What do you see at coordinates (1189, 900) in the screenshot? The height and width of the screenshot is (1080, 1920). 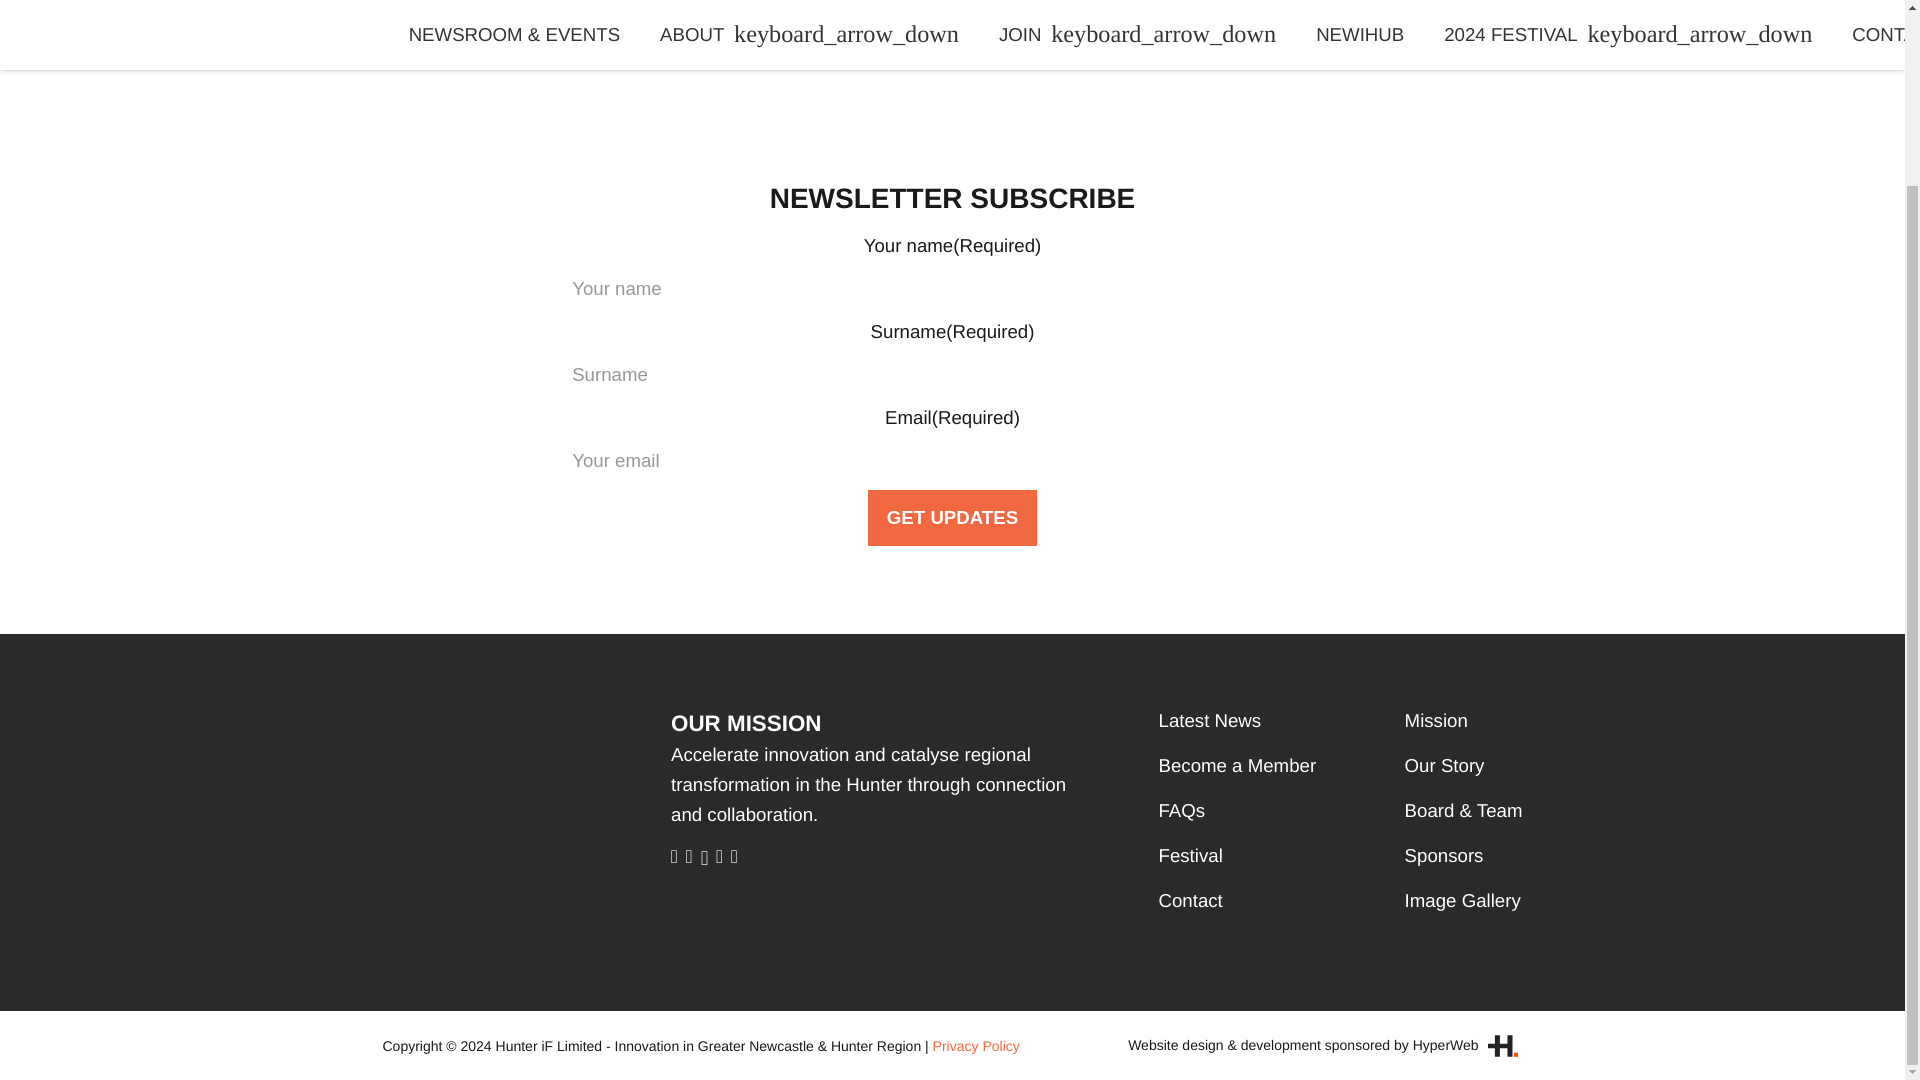 I see `Contact` at bounding box center [1189, 900].